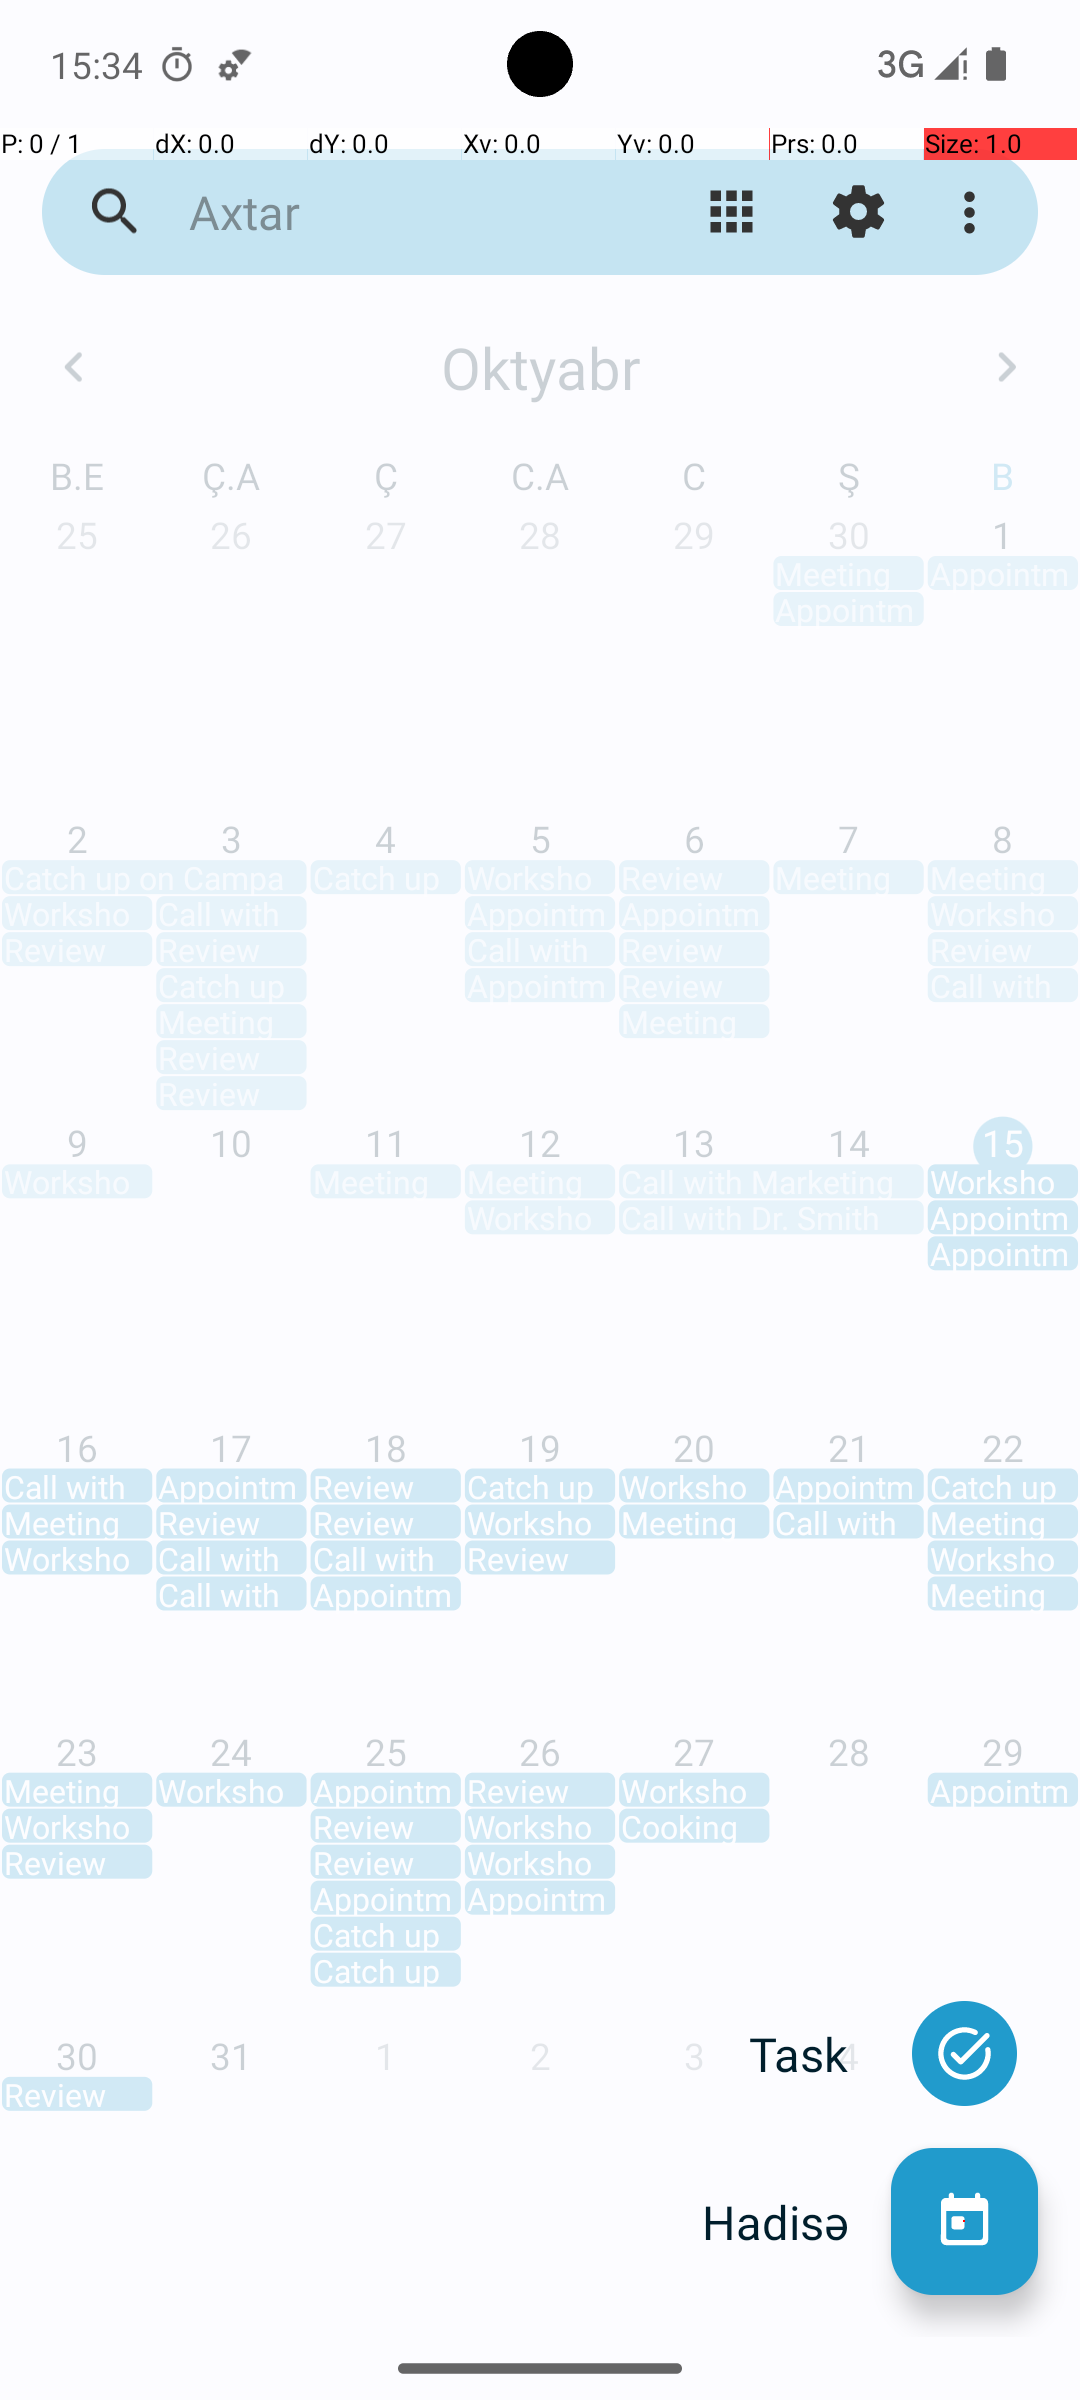  What do you see at coordinates (386, 212) in the screenshot?
I see `Axtar` at bounding box center [386, 212].